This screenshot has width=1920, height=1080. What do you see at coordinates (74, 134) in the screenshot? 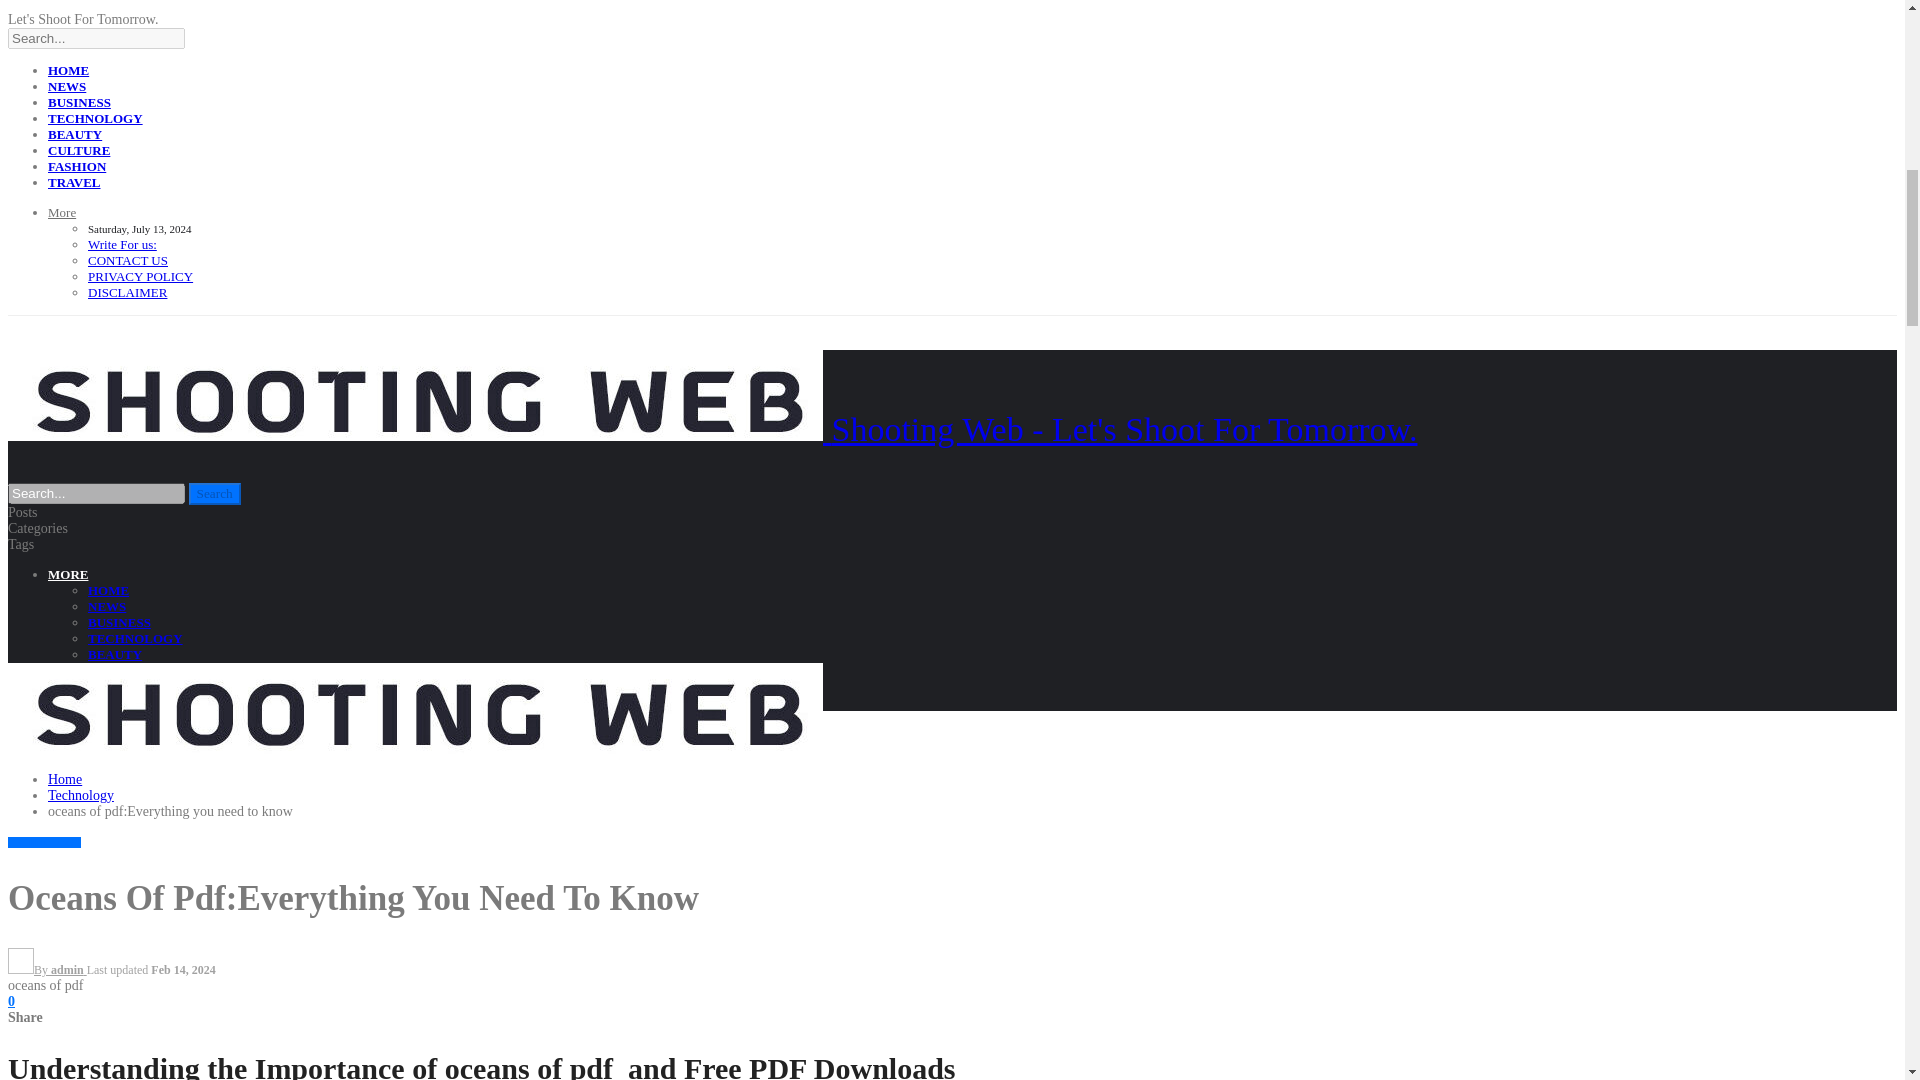
I see `BEAUTY` at bounding box center [74, 134].